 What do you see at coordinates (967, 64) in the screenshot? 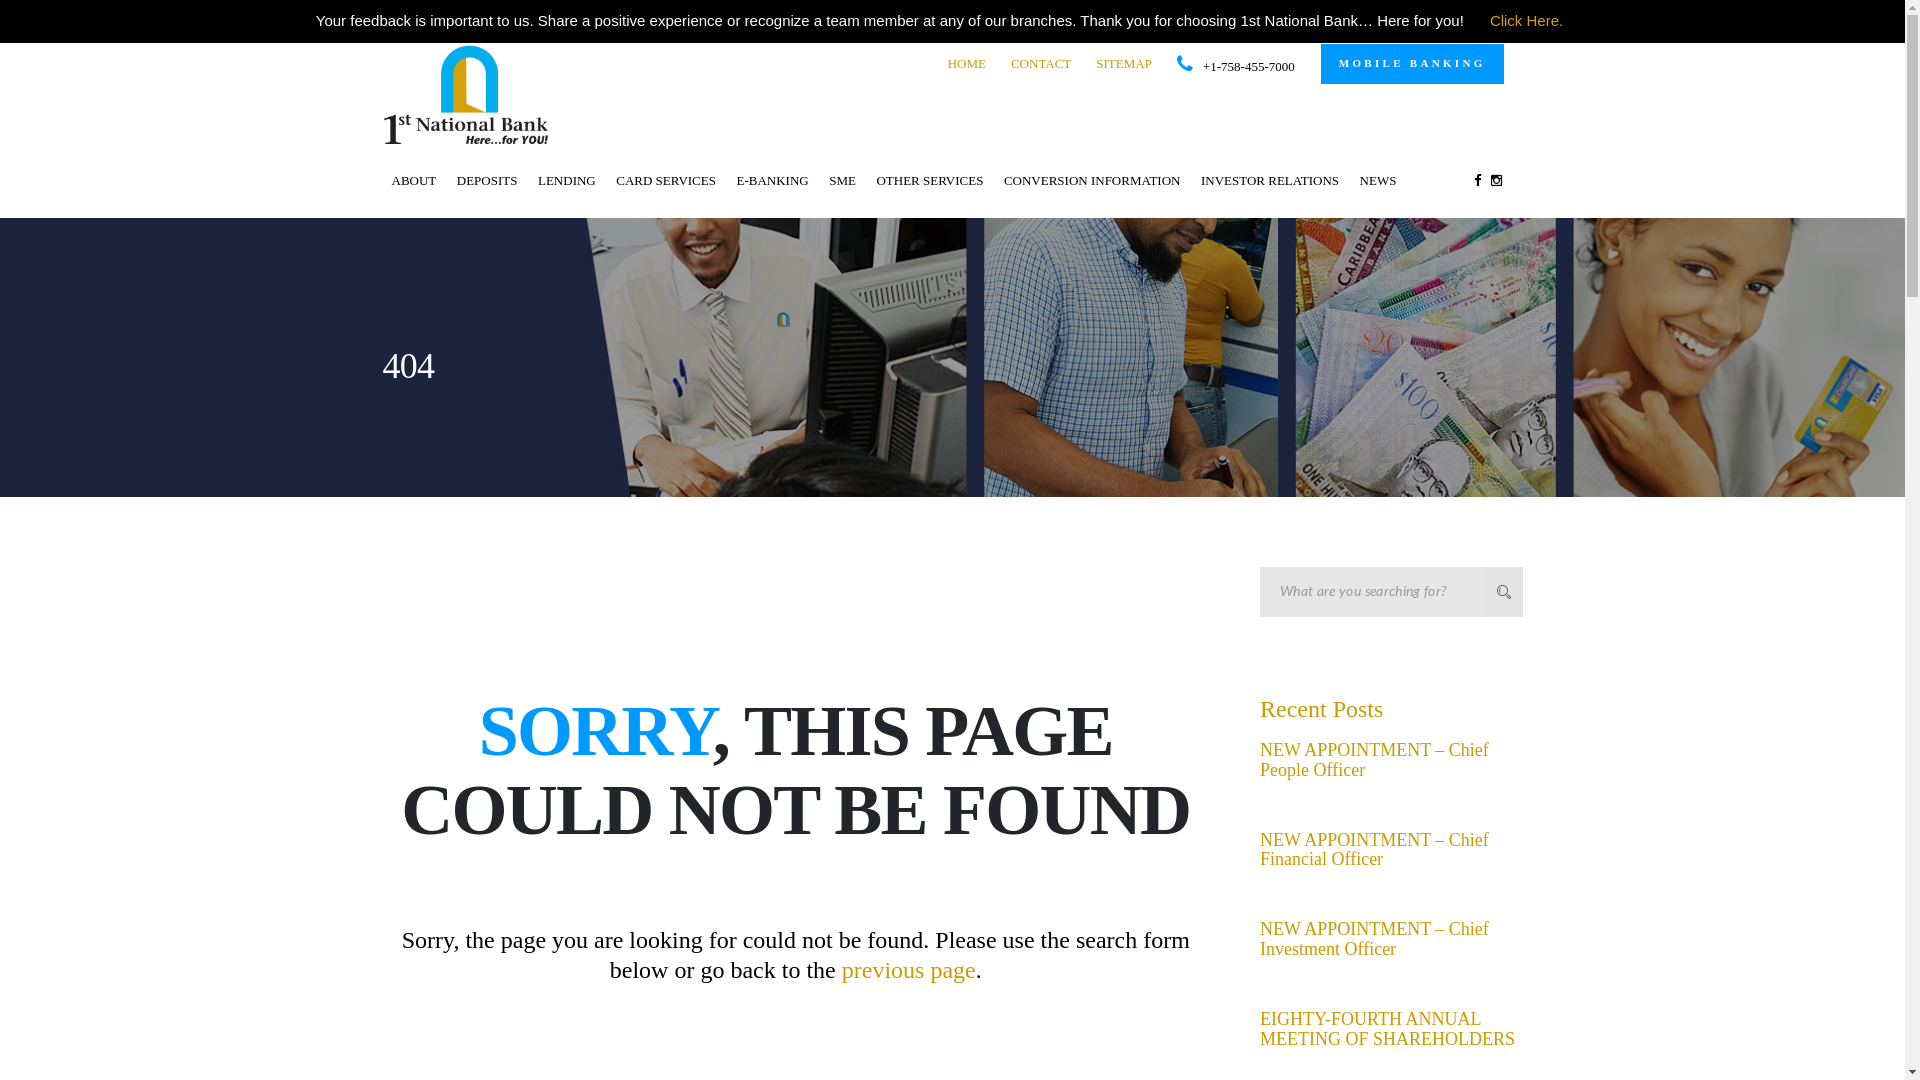
I see `HOME` at bounding box center [967, 64].